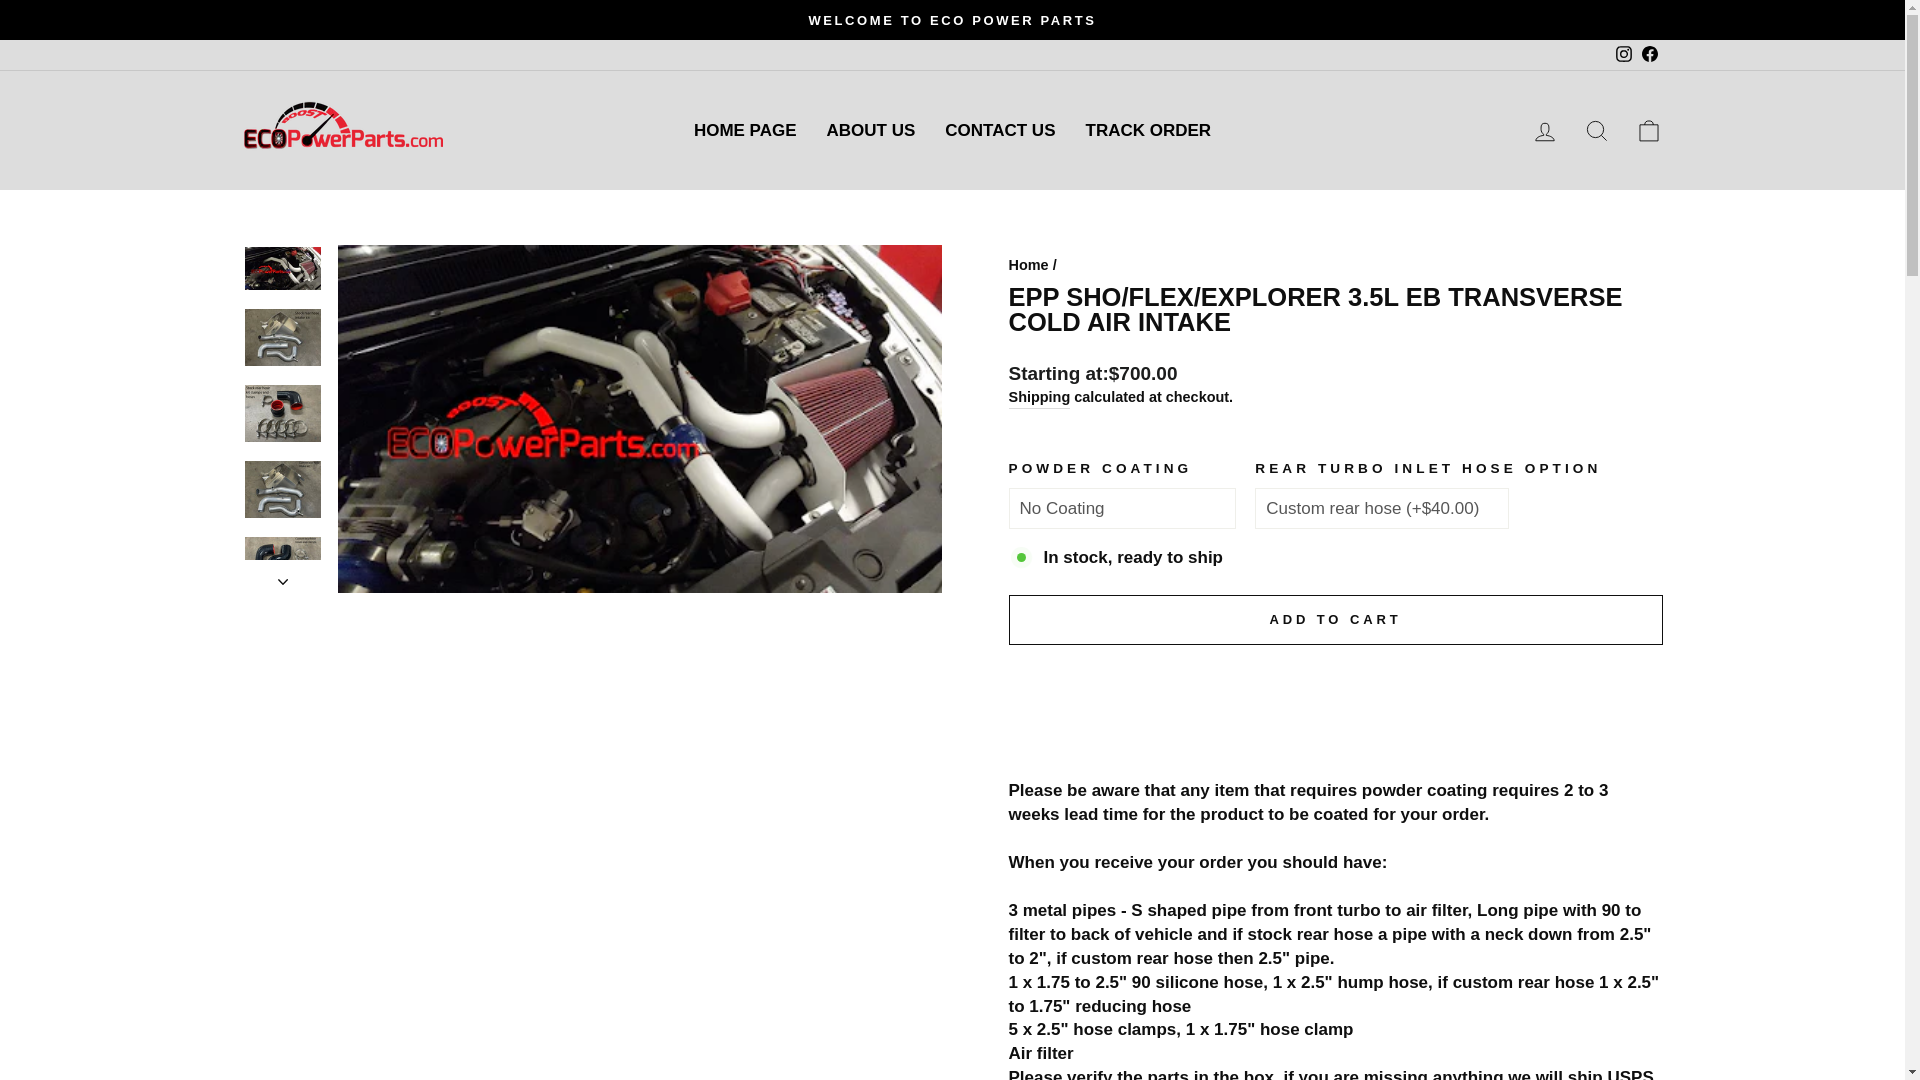 This screenshot has width=1920, height=1080. What do you see at coordinates (1622, 54) in the screenshot?
I see `icon-chevron` at bounding box center [1622, 54].